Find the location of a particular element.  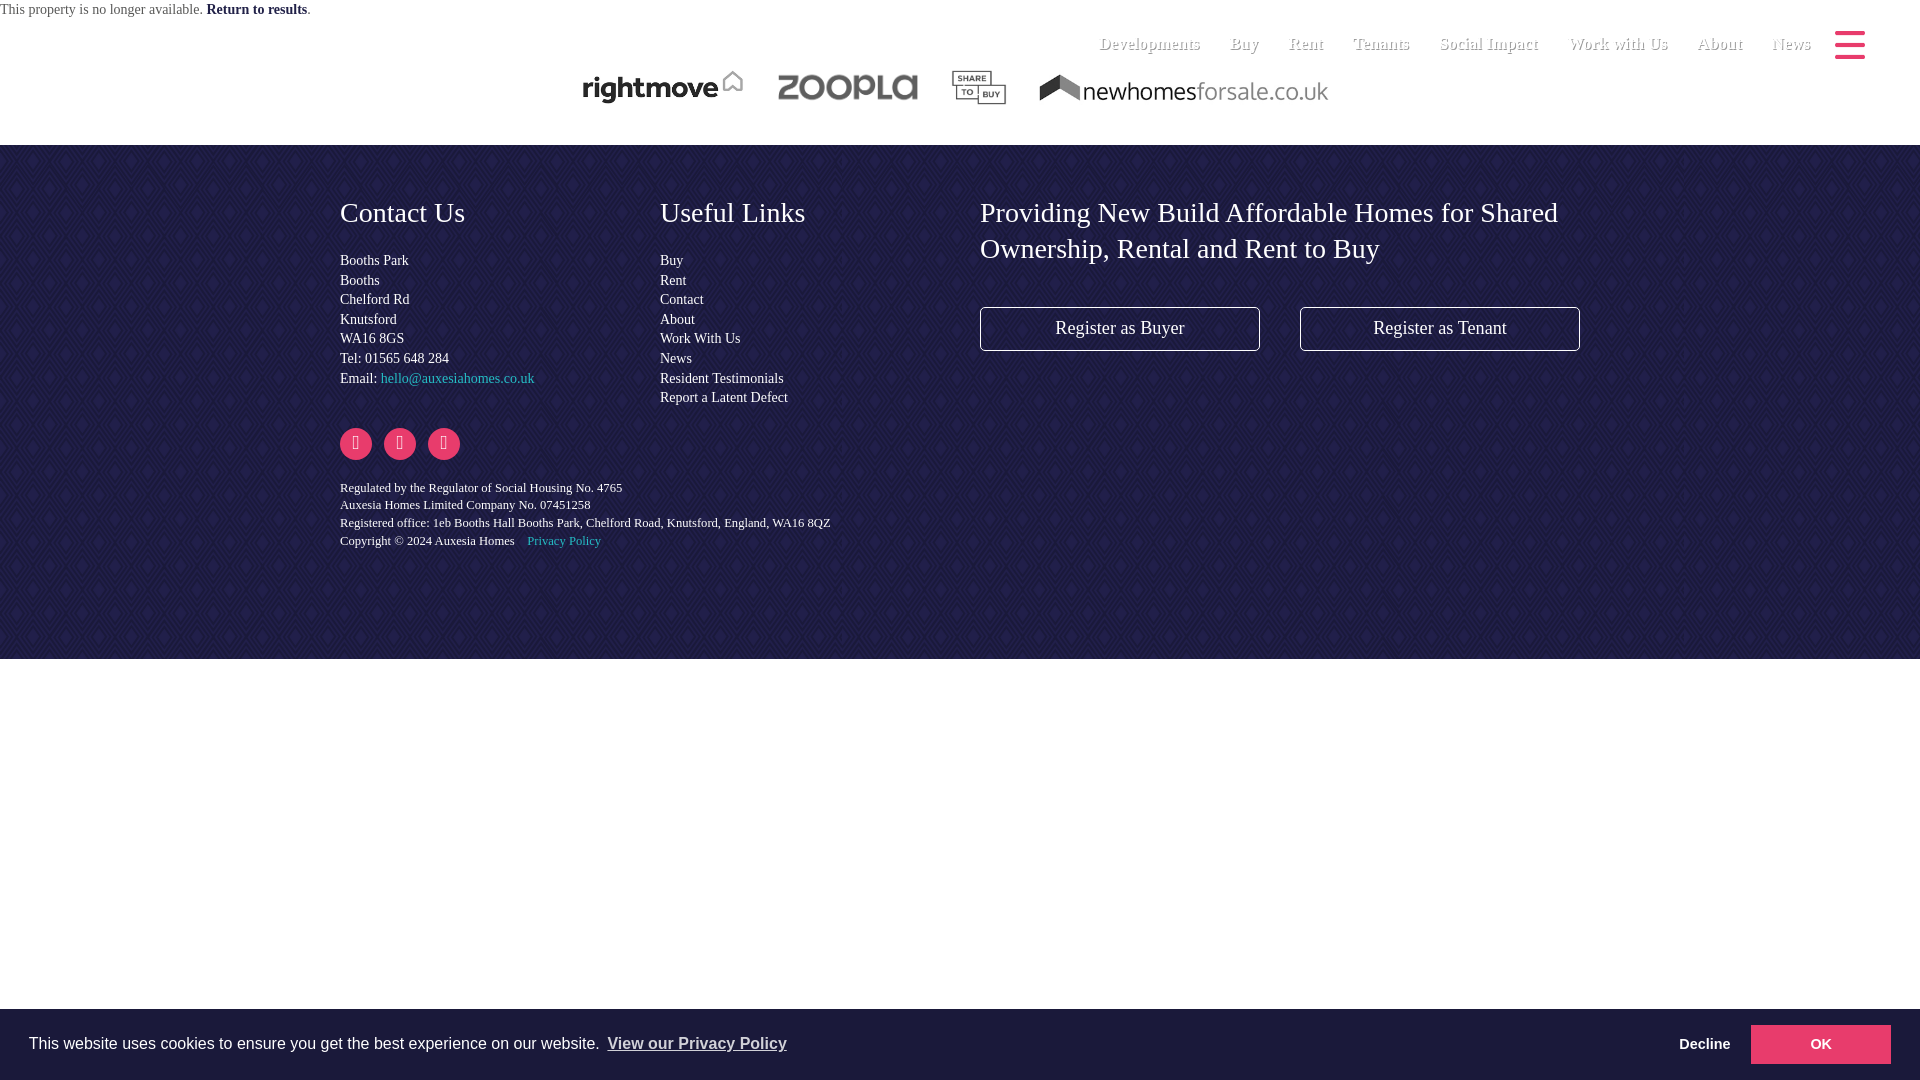

About is located at coordinates (1724, 32).